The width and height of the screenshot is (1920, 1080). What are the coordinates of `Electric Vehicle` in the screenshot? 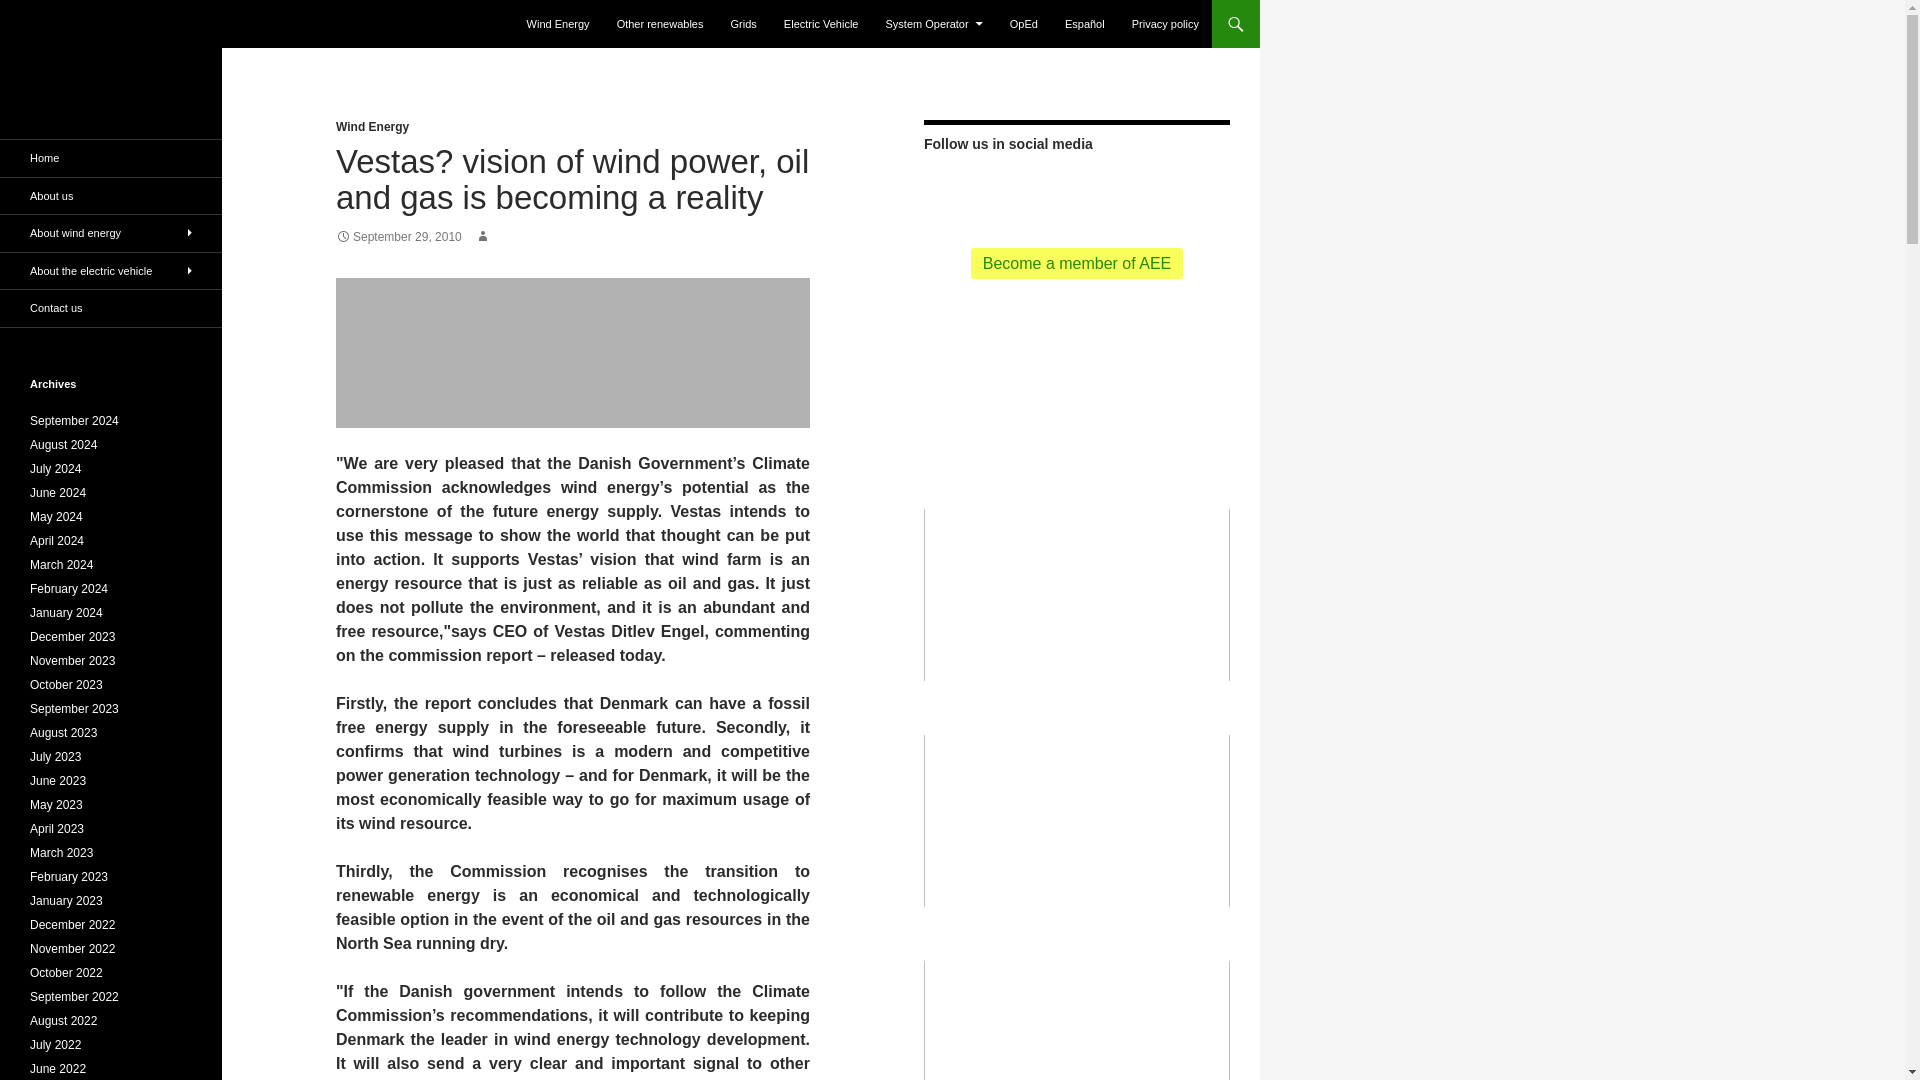 It's located at (821, 24).